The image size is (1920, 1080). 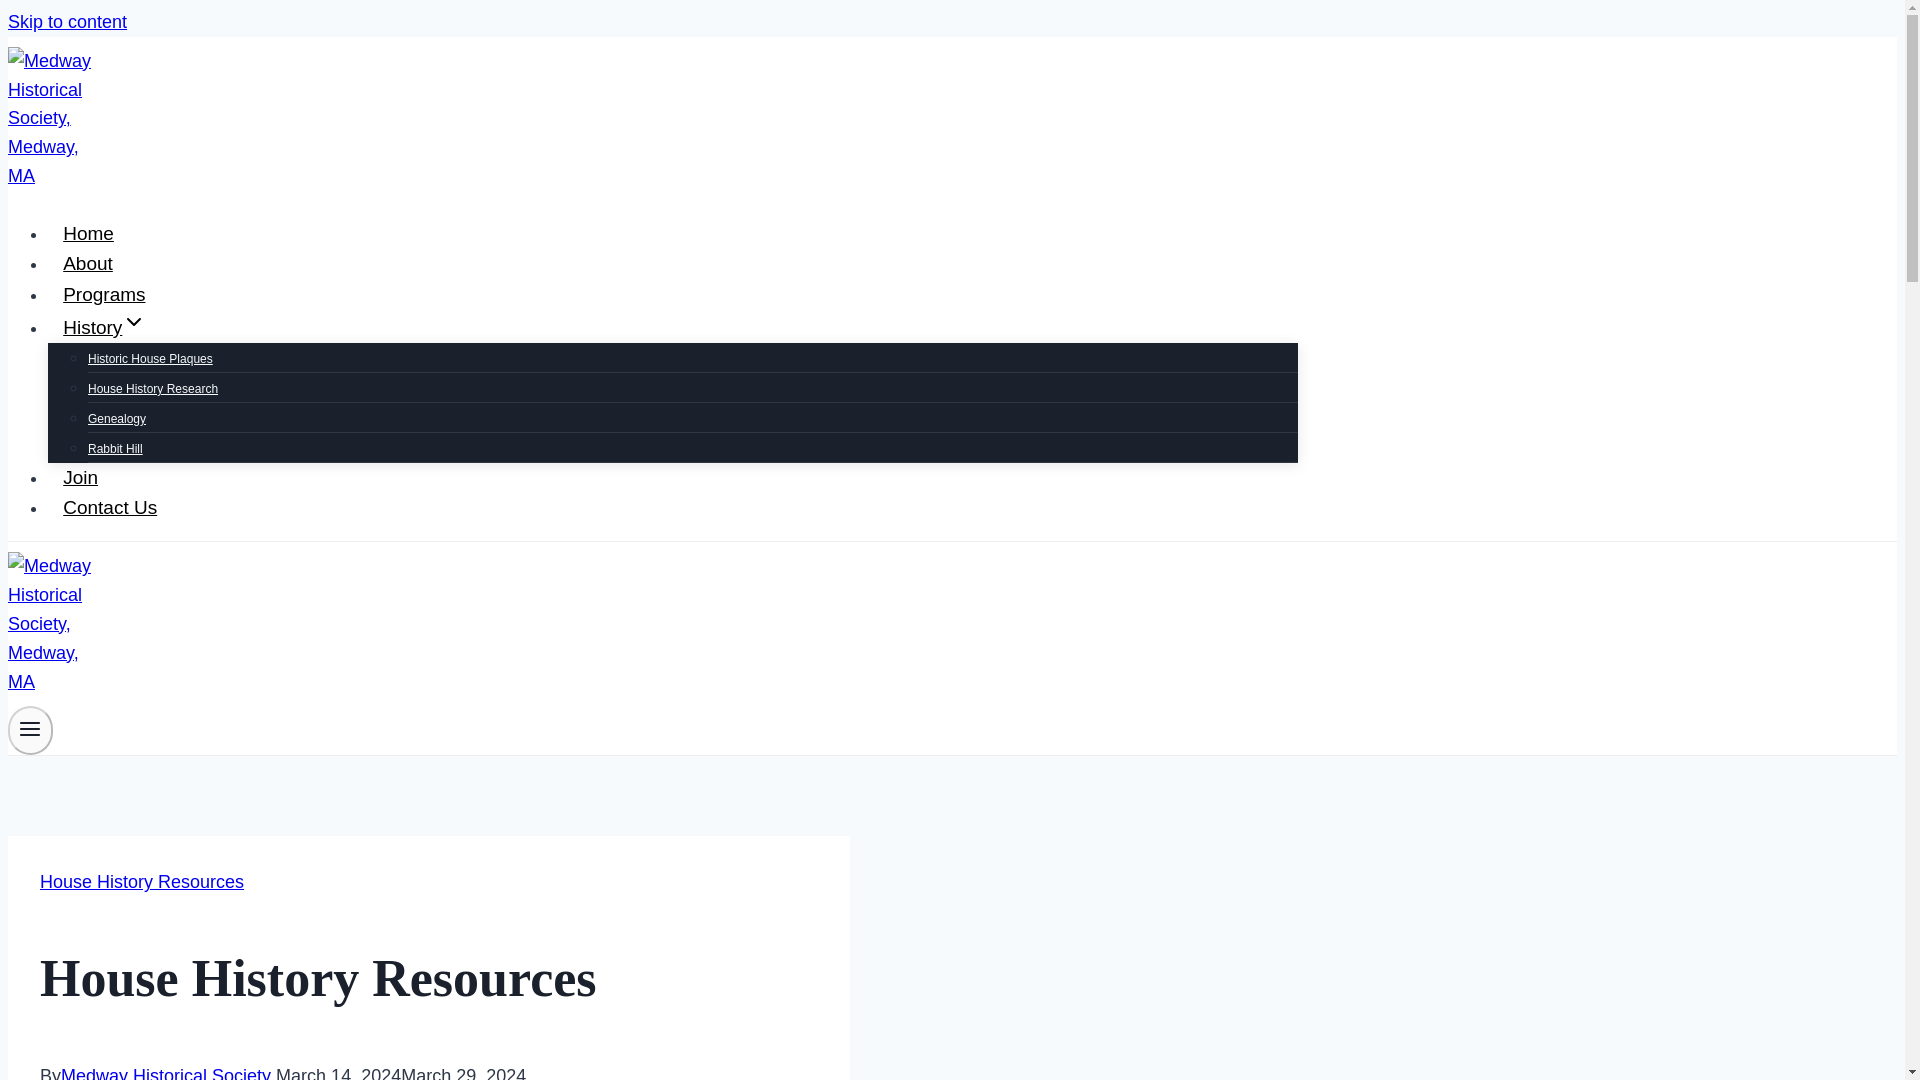 What do you see at coordinates (88, 263) in the screenshot?
I see `About` at bounding box center [88, 263].